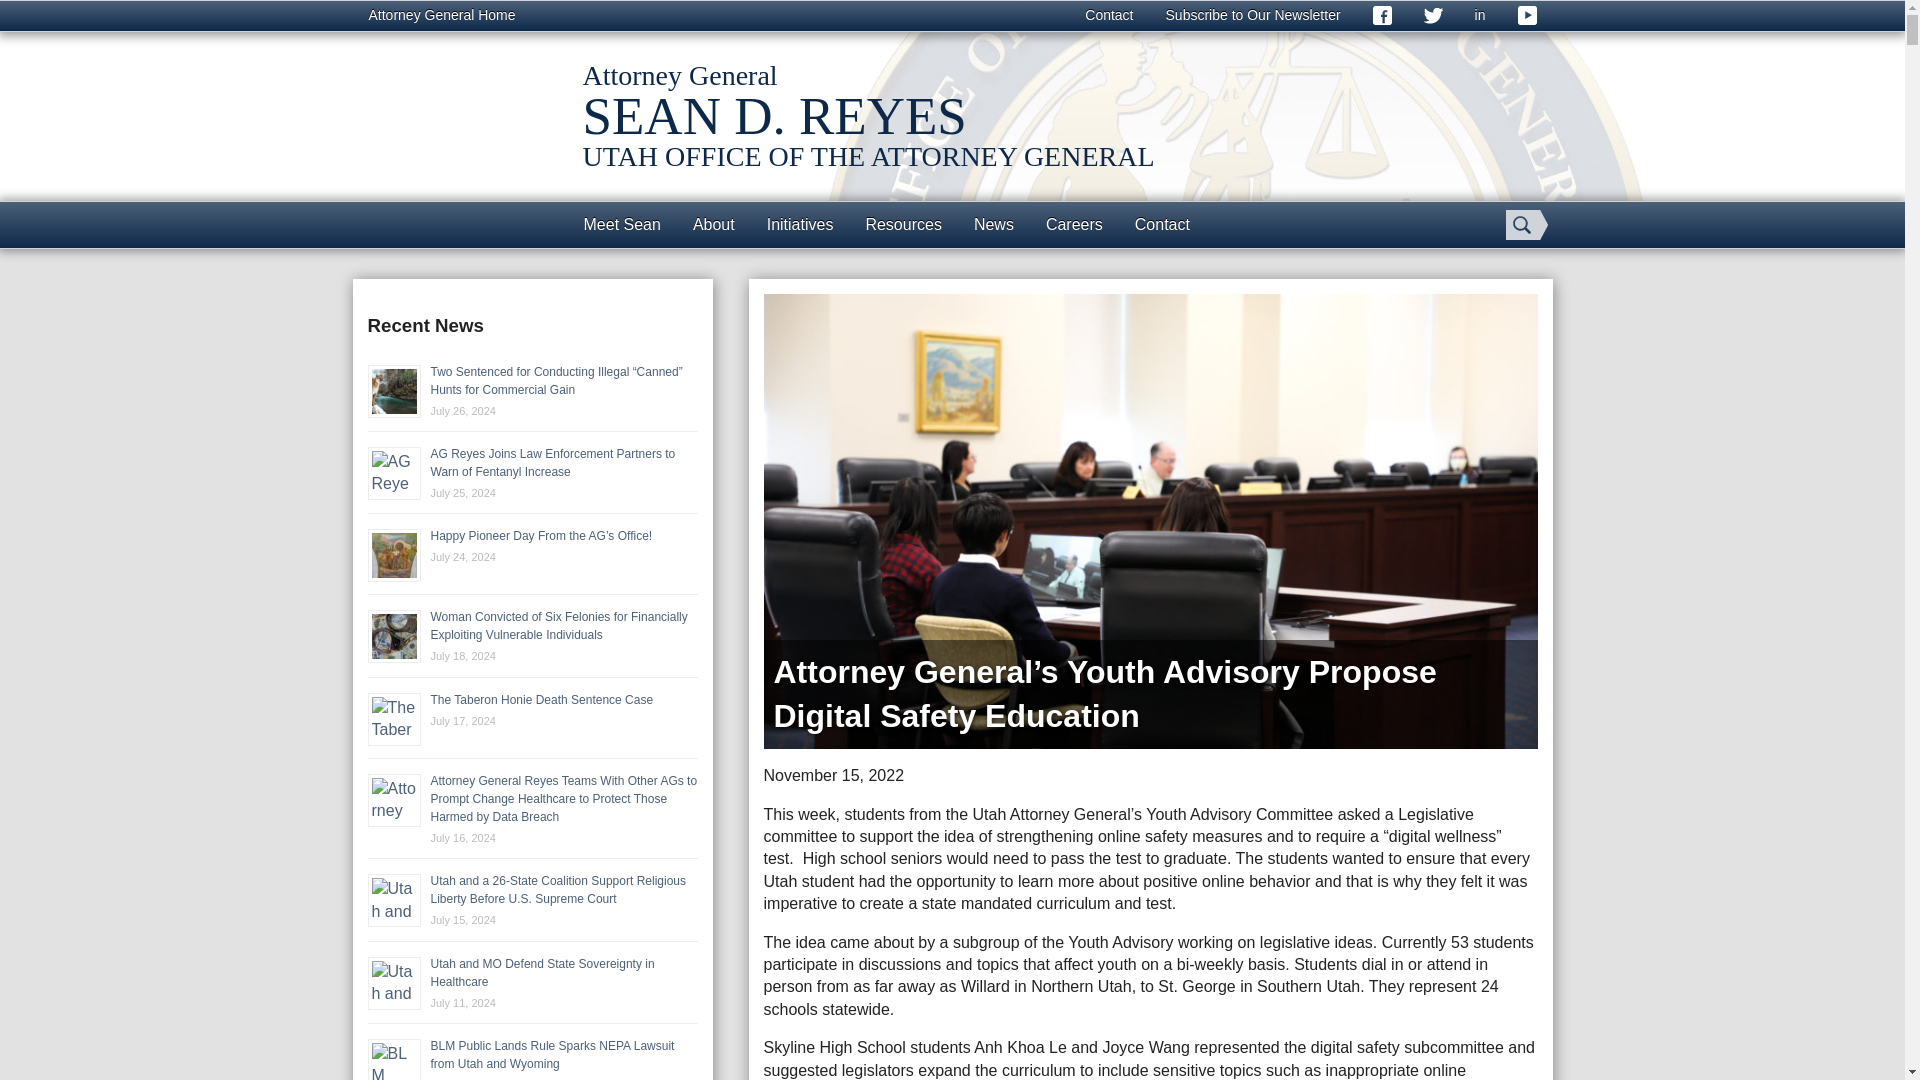 Image resolution: width=1920 pixels, height=1080 pixels. I want to click on in, so click(1480, 16).